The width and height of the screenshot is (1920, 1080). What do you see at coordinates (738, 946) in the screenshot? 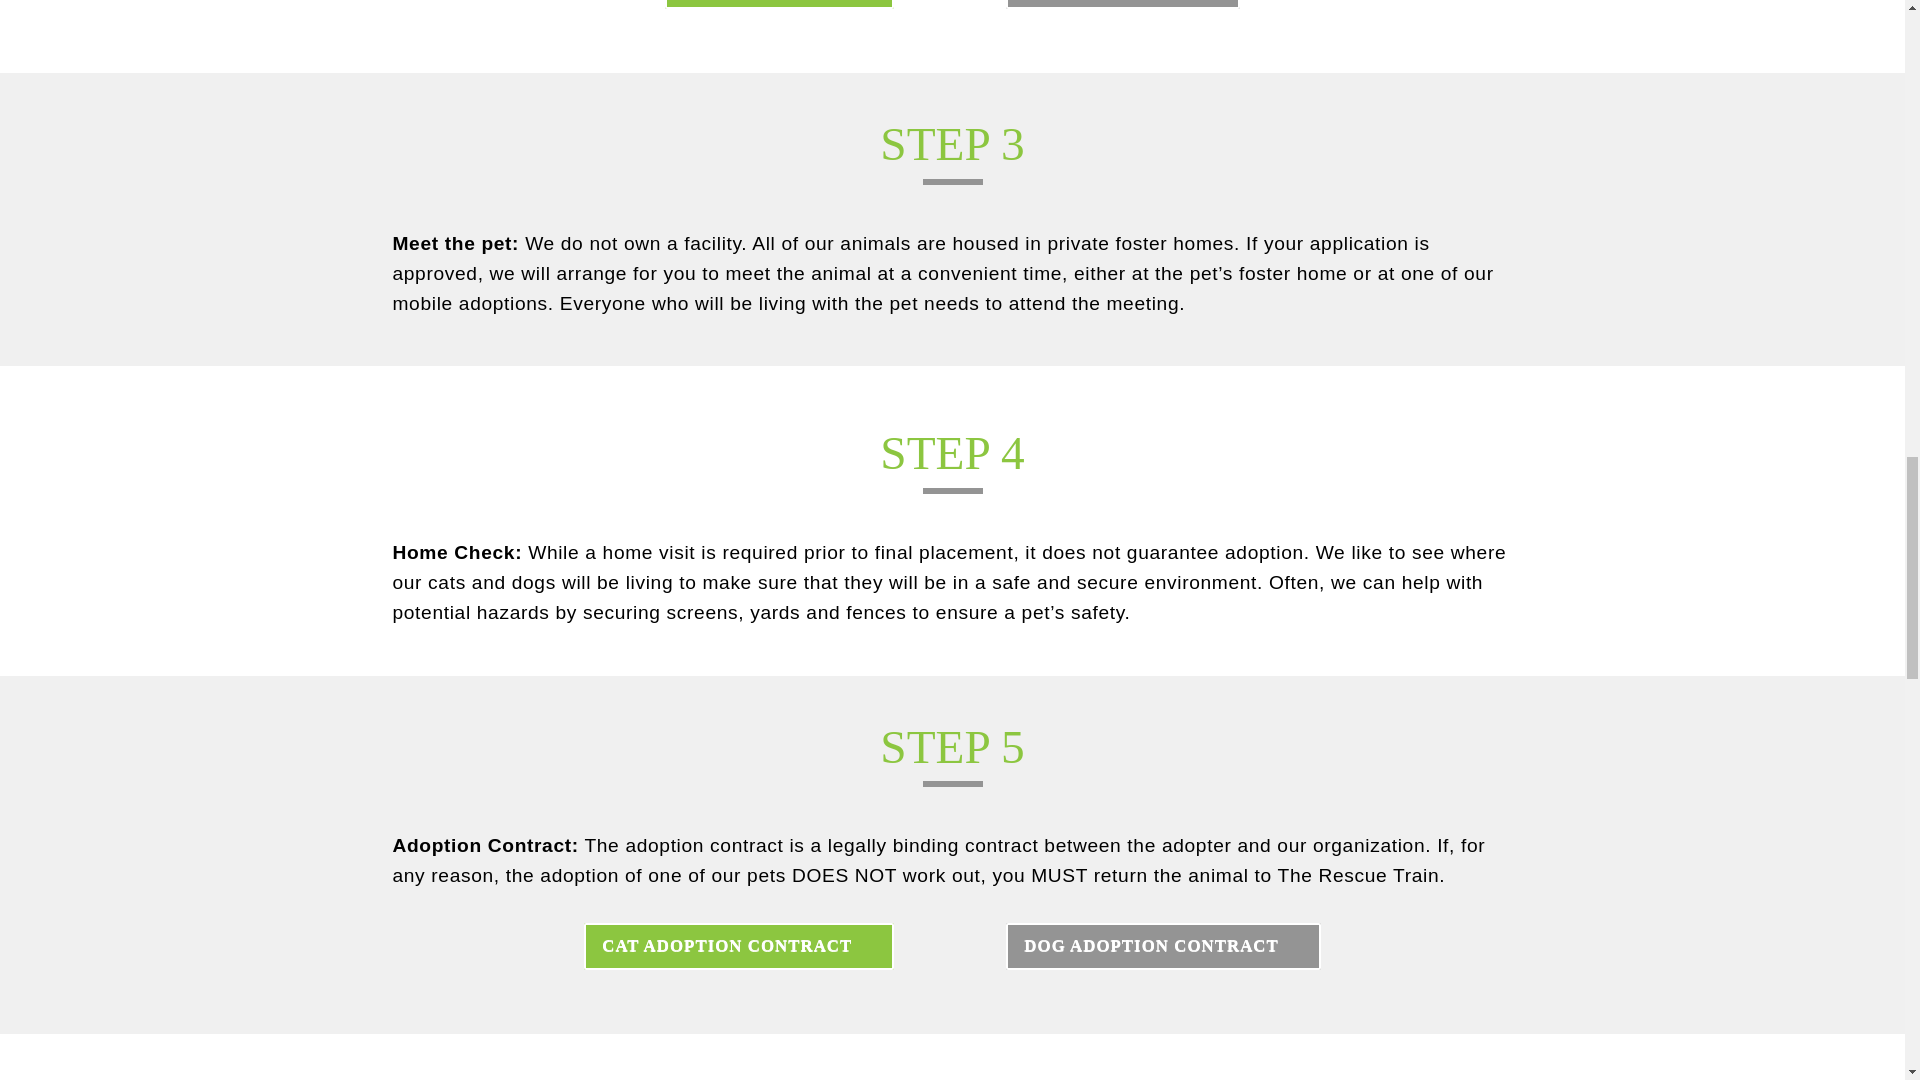
I see `CAT ADOPTION CONTRACT` at bounding box center [738, 946].